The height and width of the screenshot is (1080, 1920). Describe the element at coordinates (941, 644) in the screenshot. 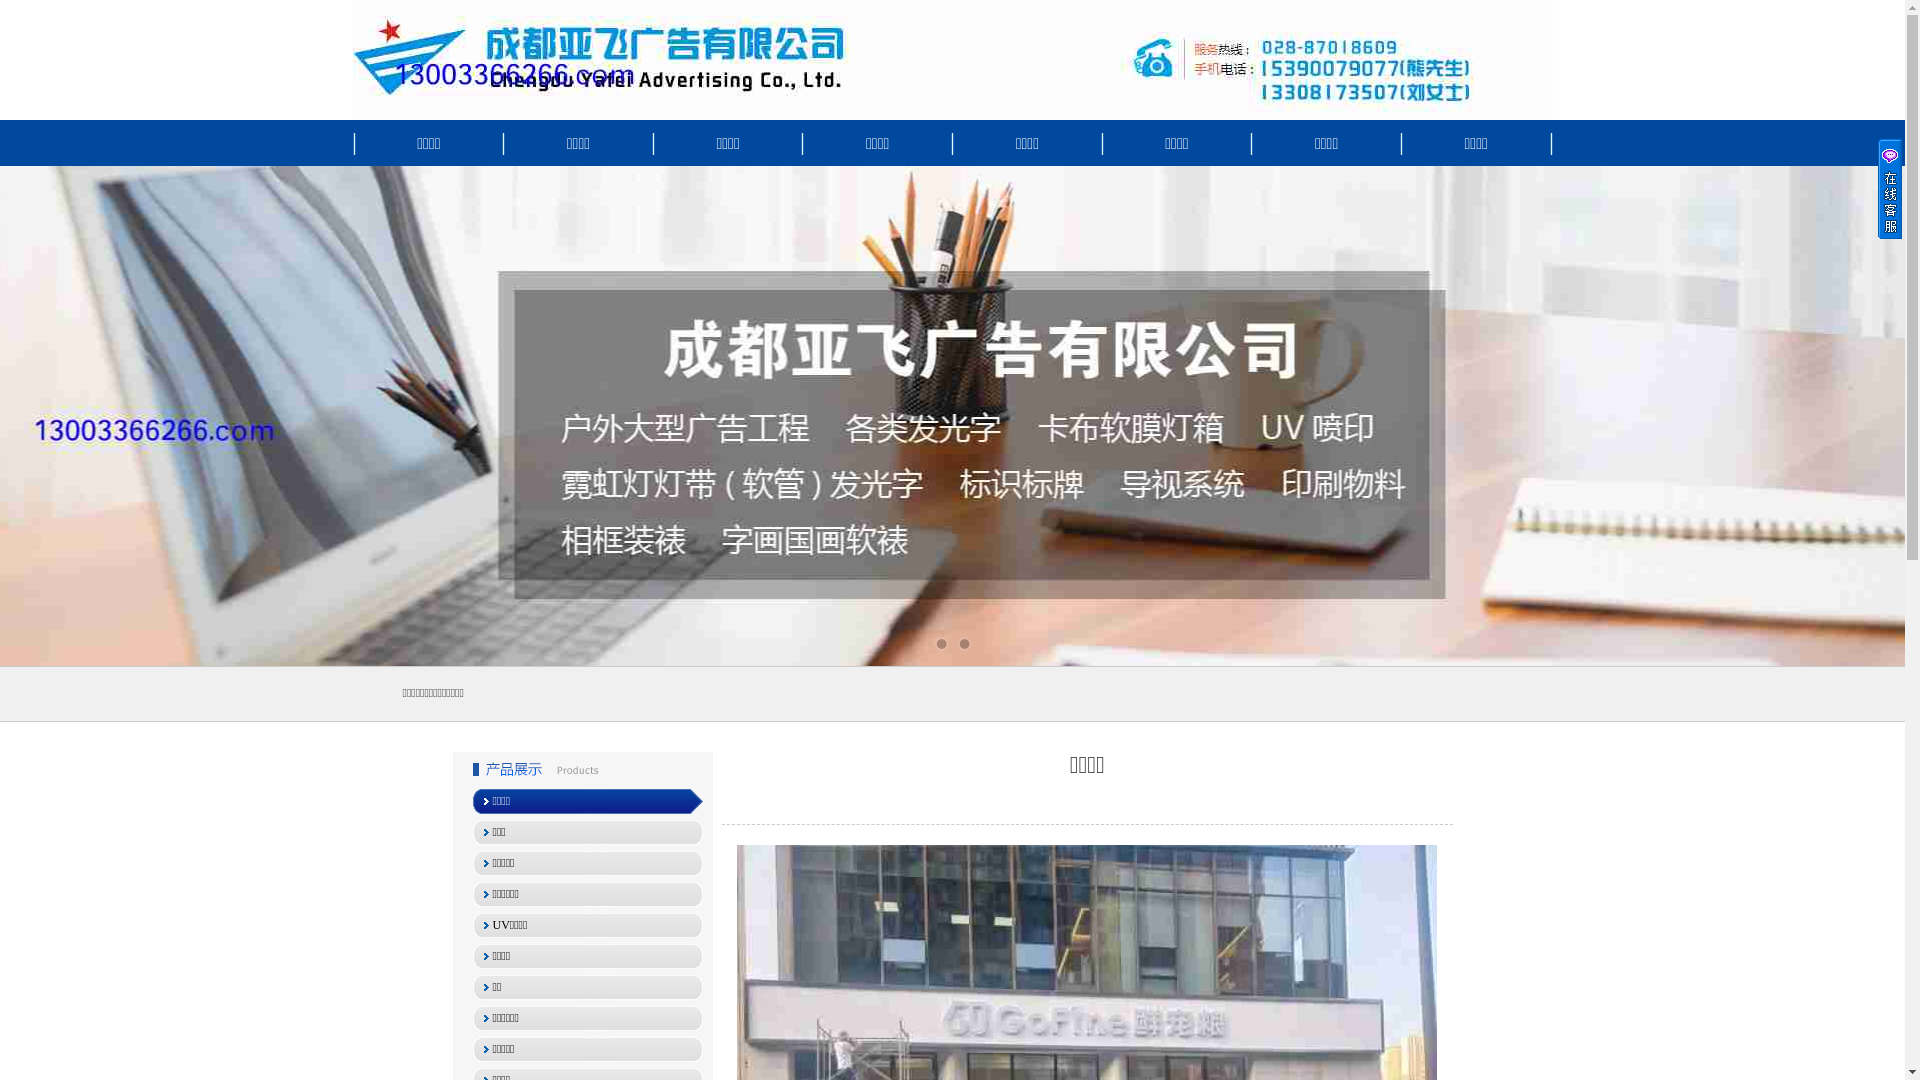

I see `1` at that location.